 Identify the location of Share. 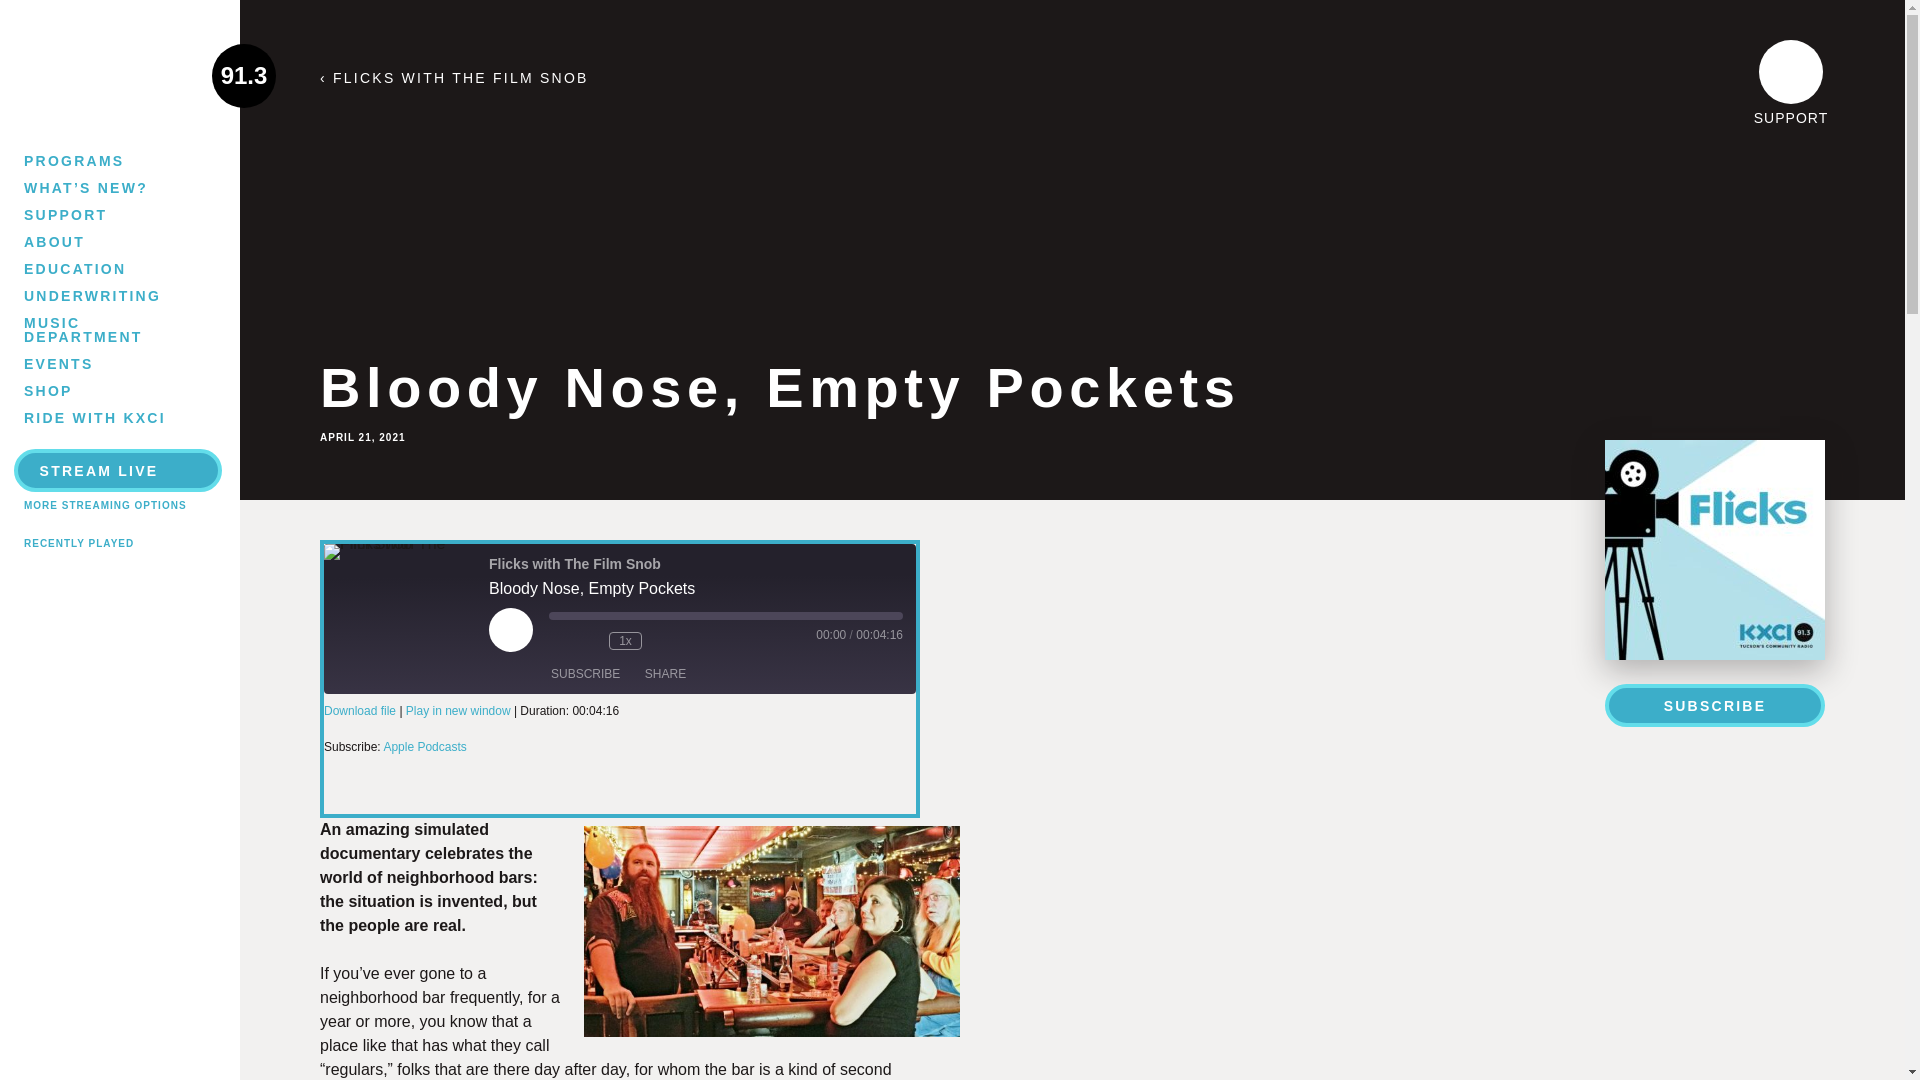
(665, 674).